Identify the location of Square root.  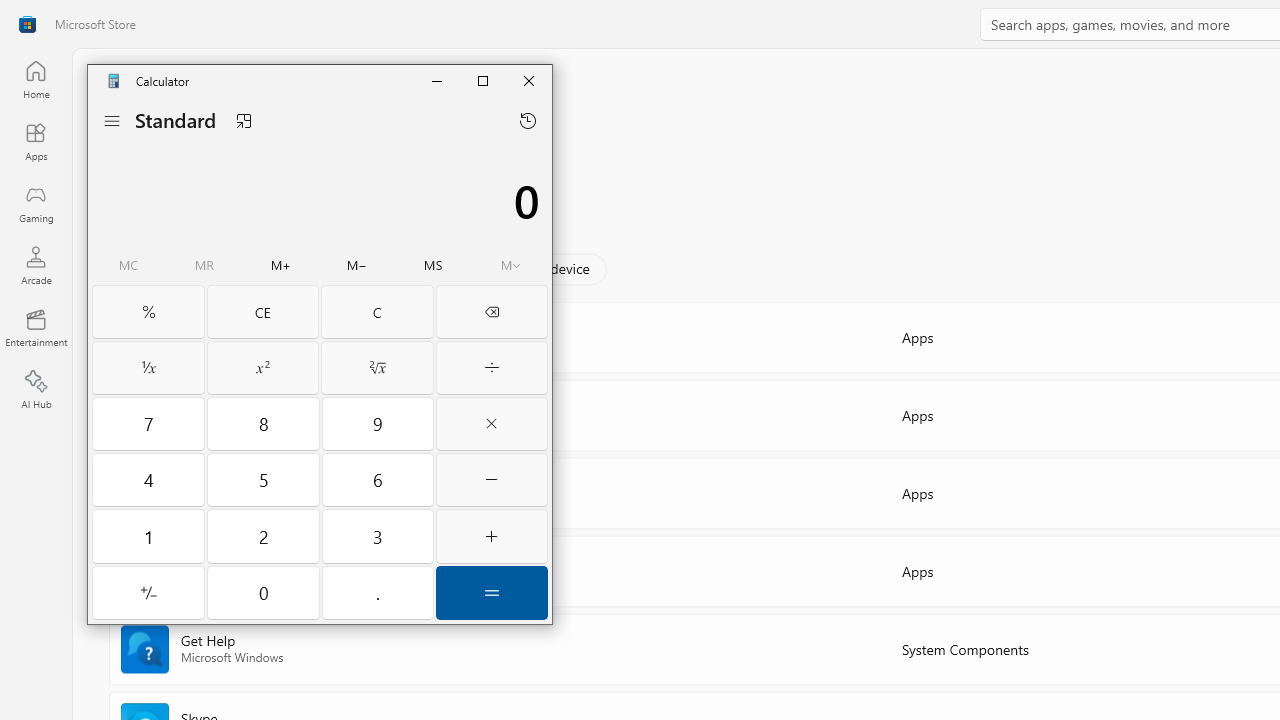
(377, 368).